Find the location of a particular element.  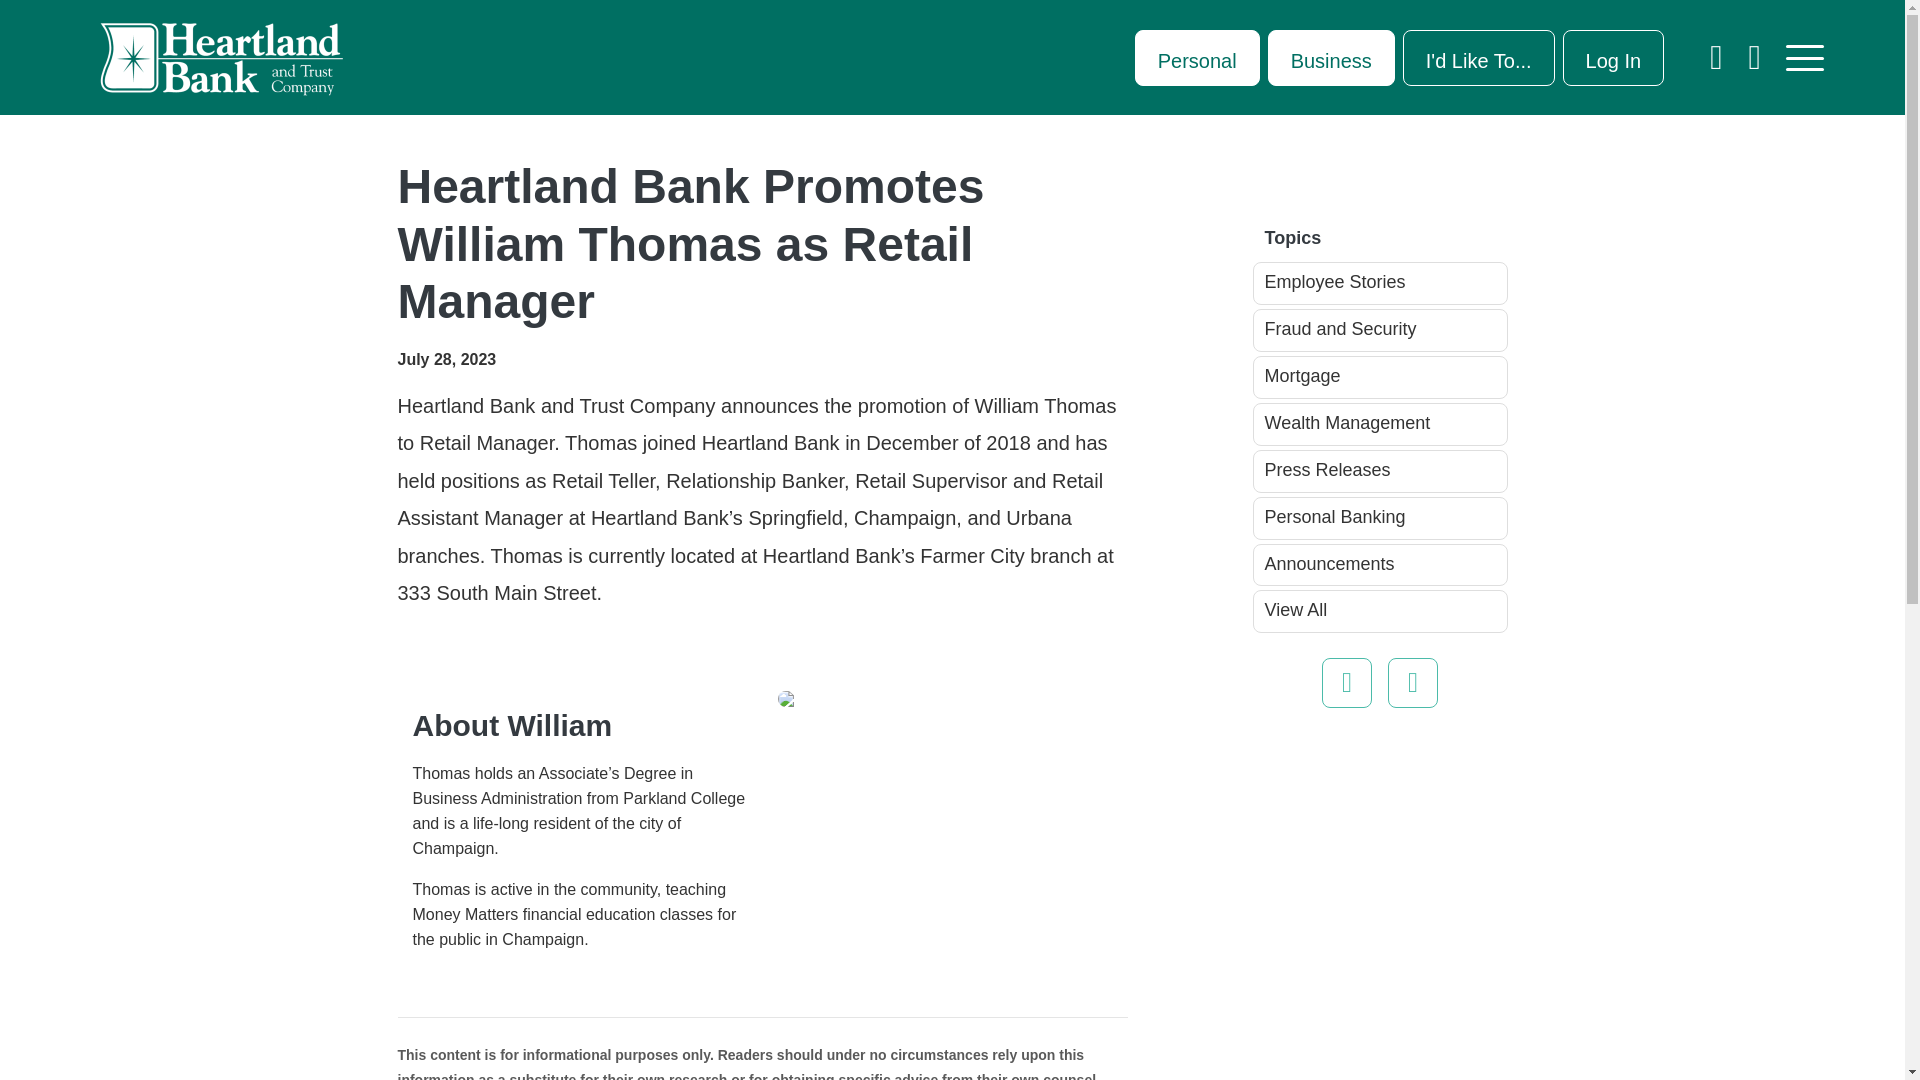

Personal Banking is located at coordinates (1196, 58).